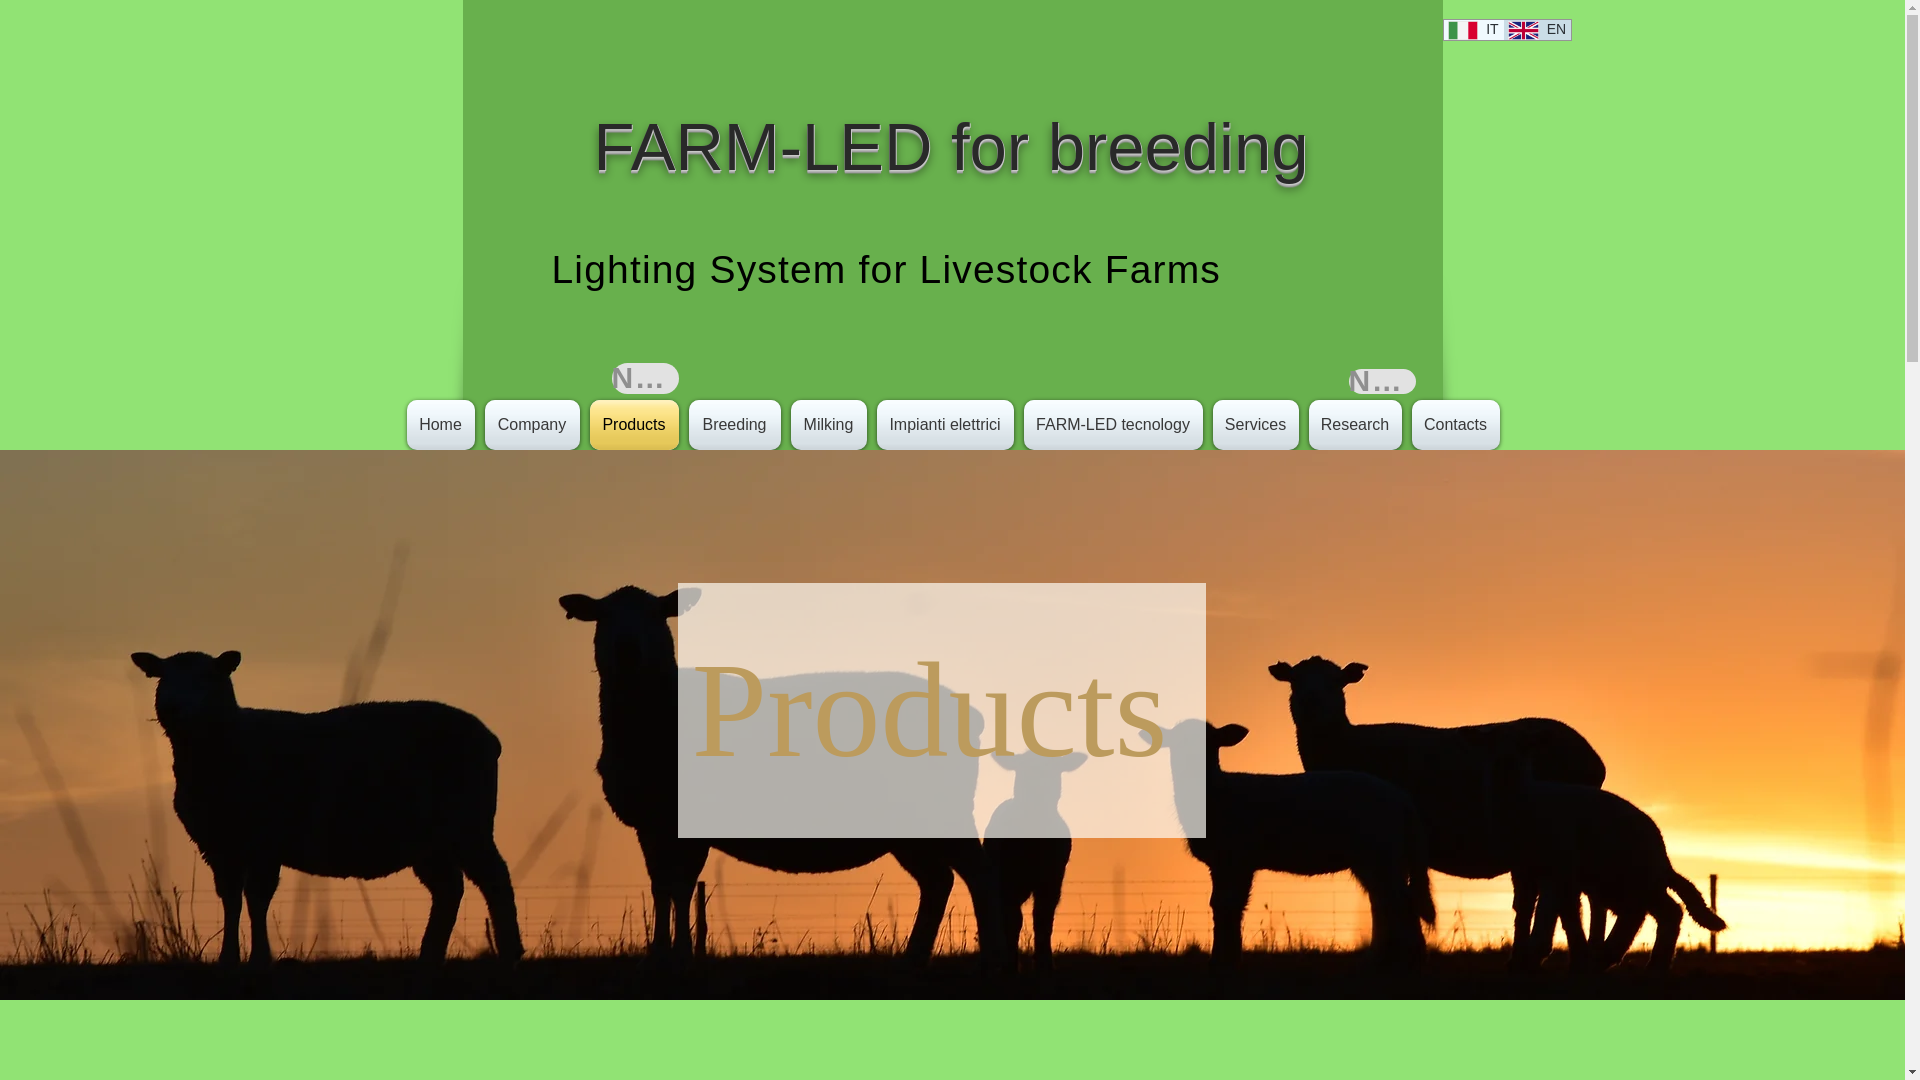 The height and width of the screenshot is (1080, 1920). I want to click on Services, so click(1255, 424).